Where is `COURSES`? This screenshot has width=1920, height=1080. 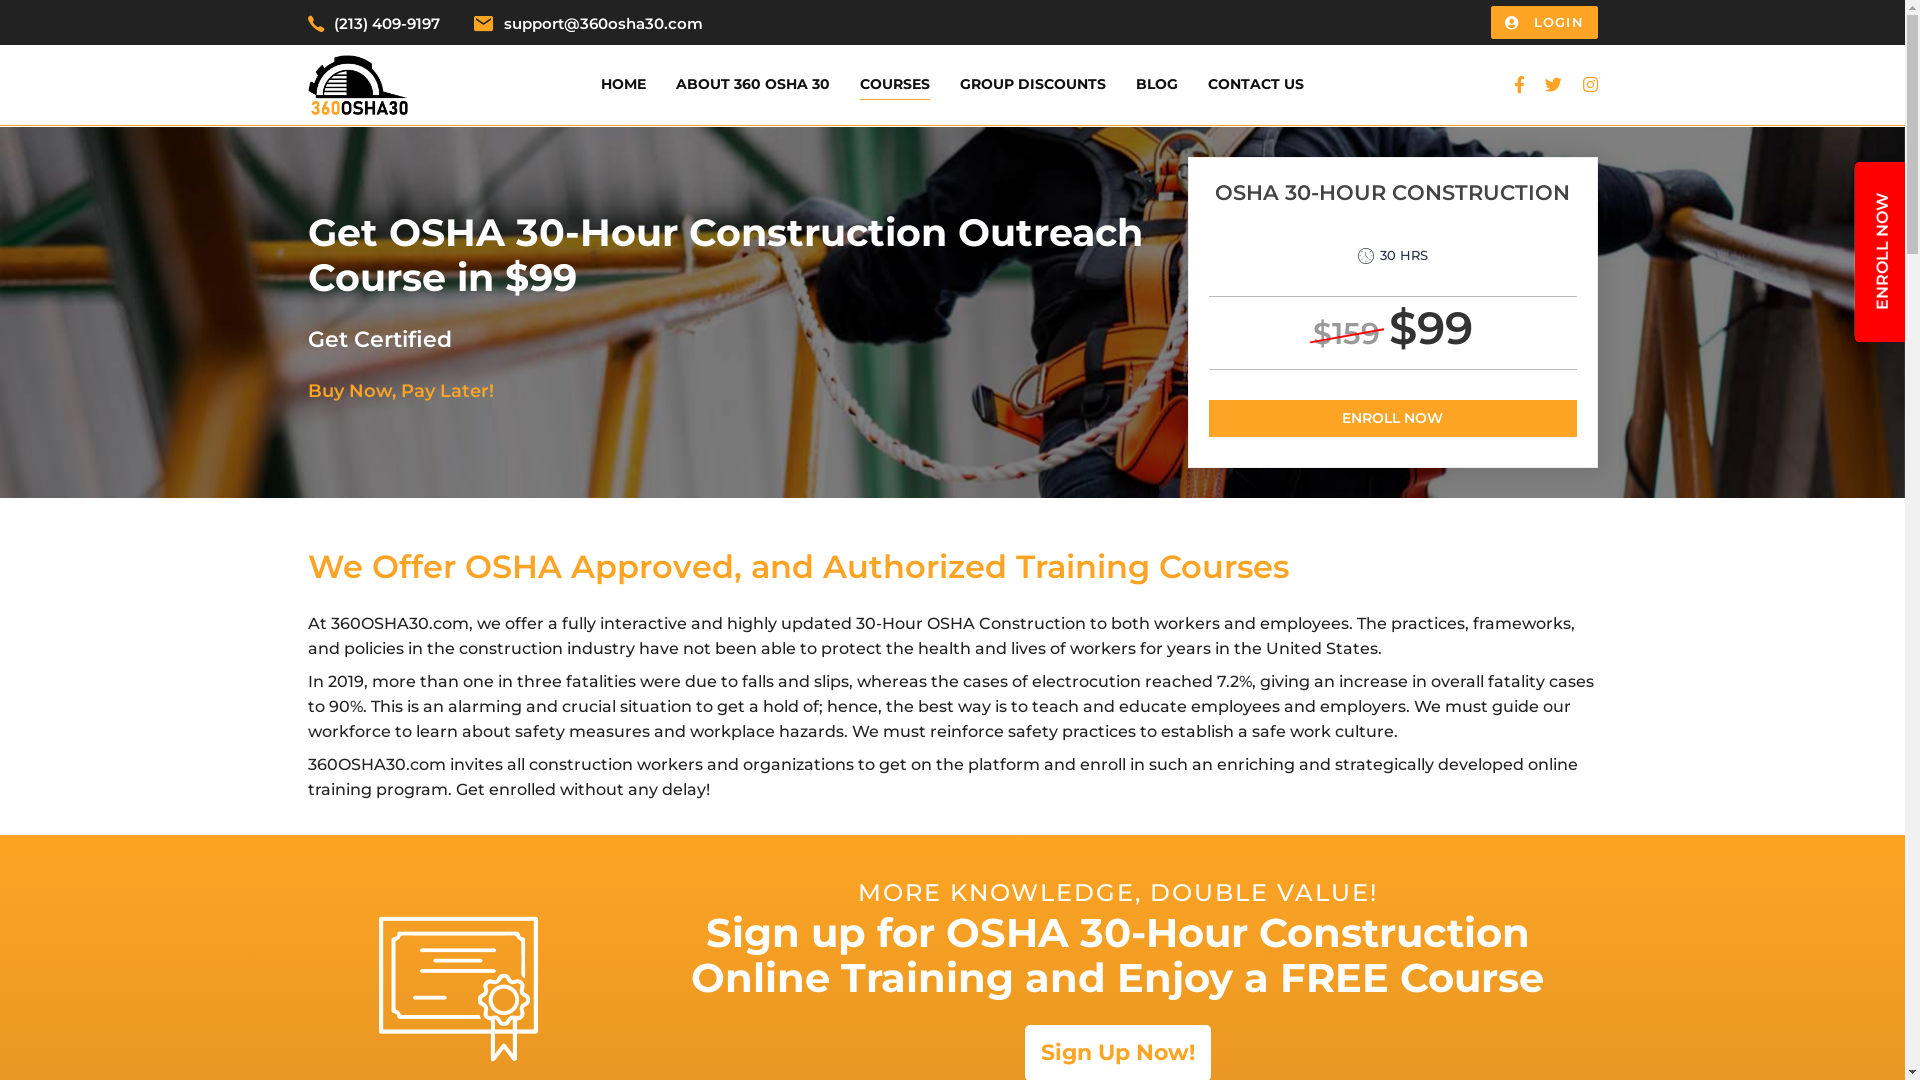
COURSES is located at coordinates (895, 85).